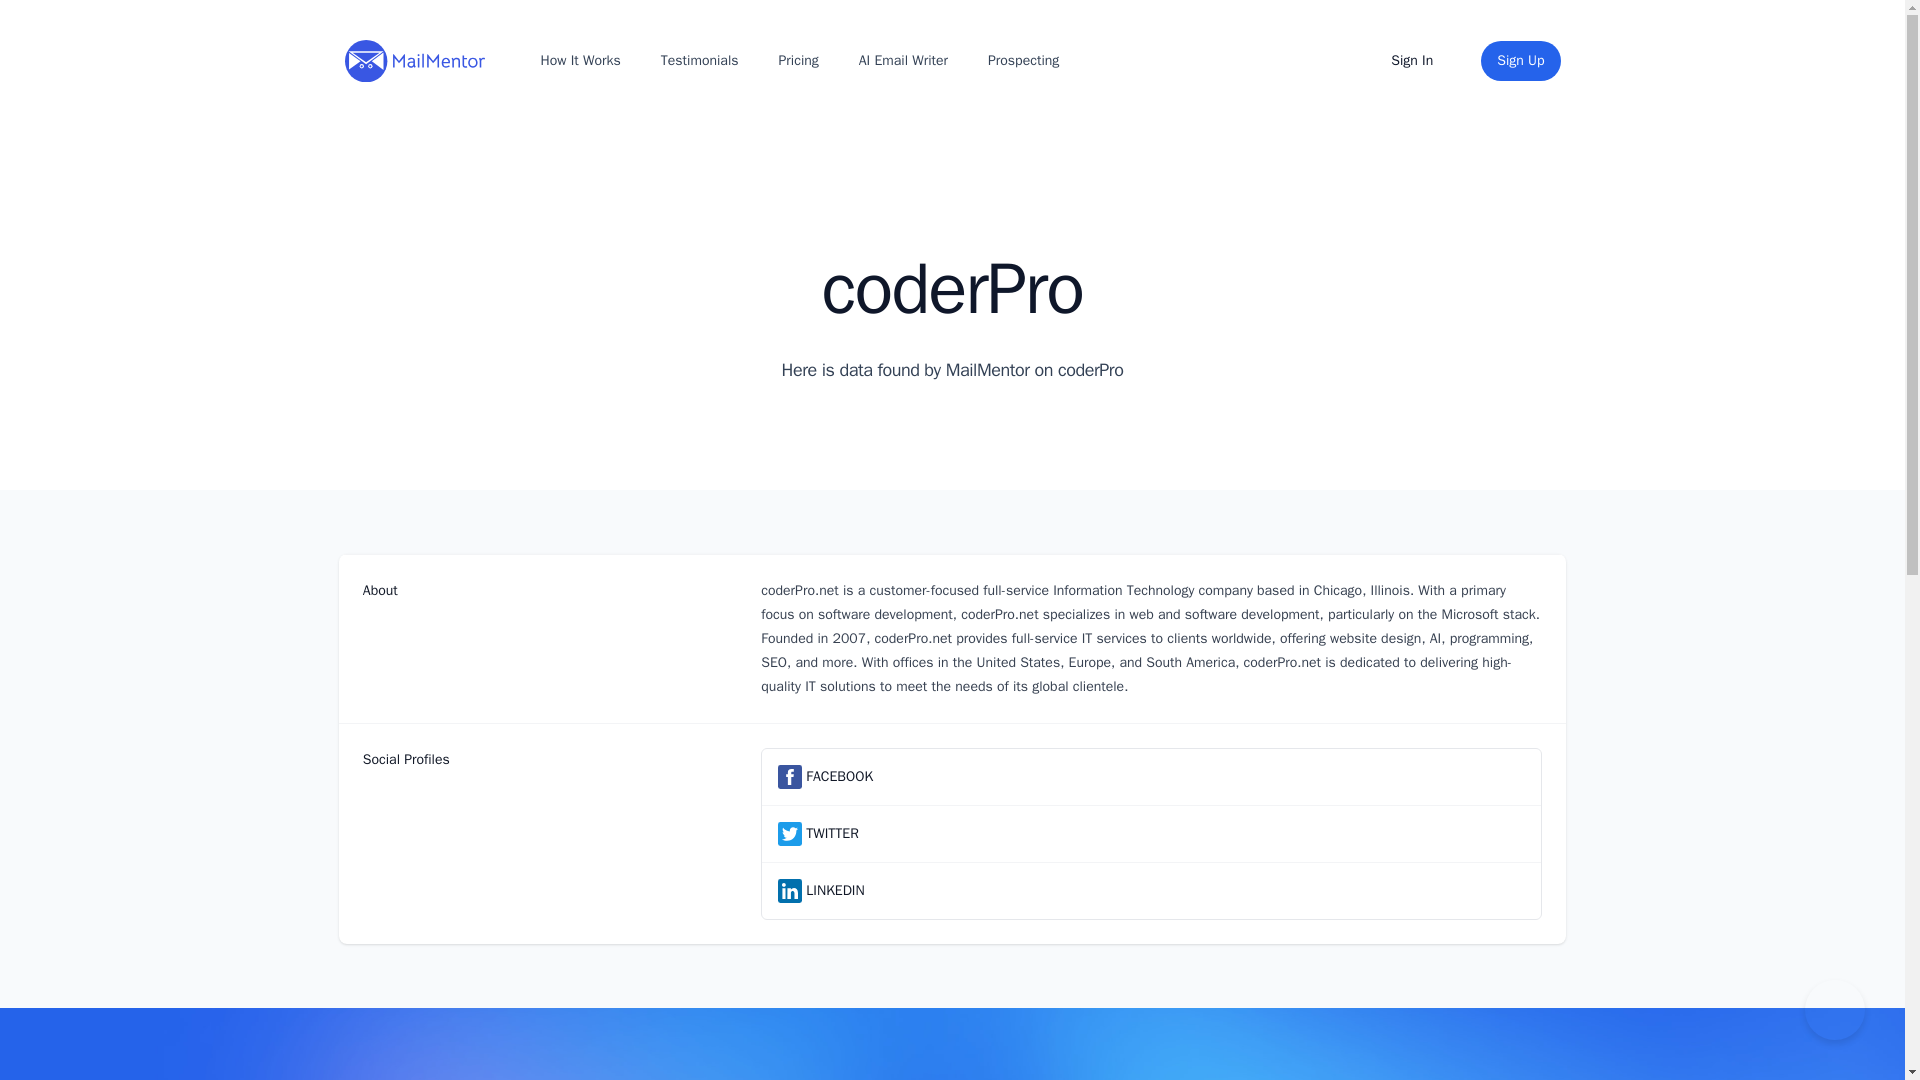 This screenshot has height=1080, width=1920. Describe the element at coordinates (790, 833) in the screenshot. I see `twitter` at that location.